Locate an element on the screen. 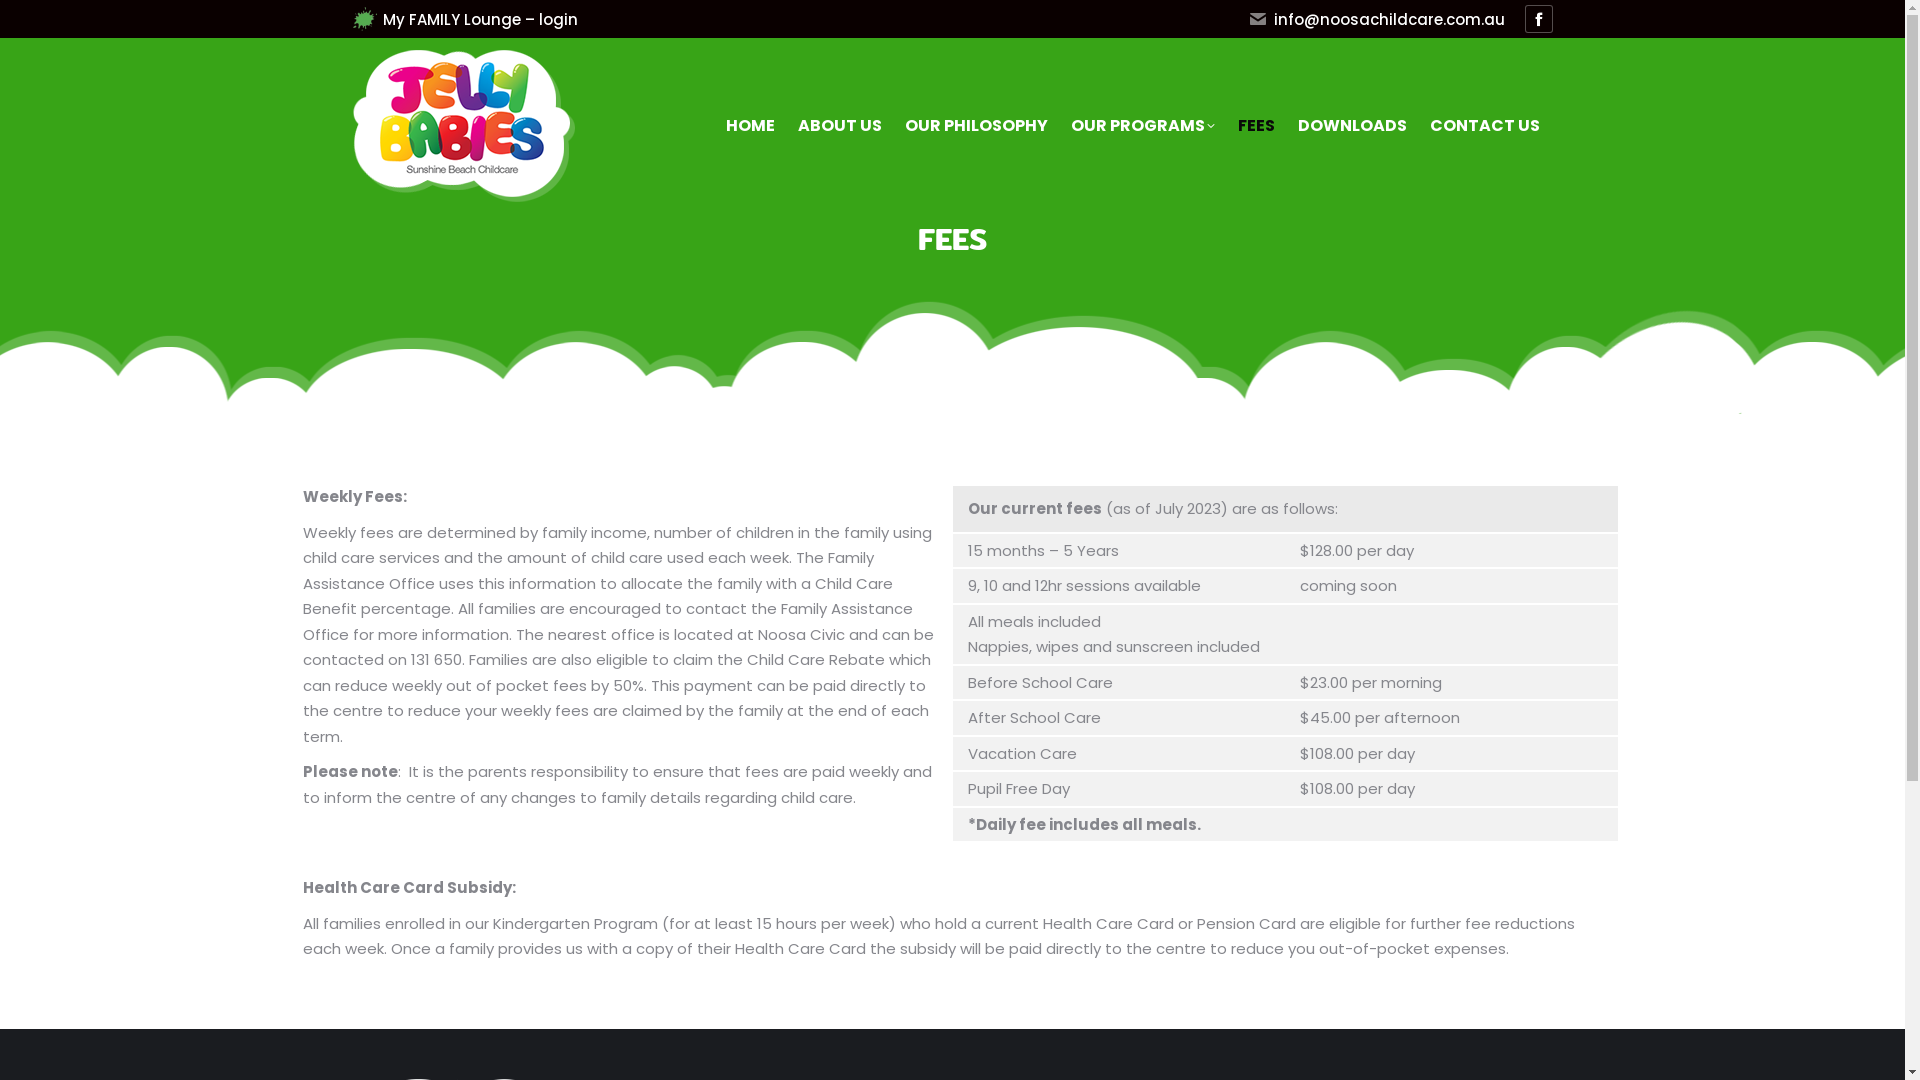 This screenshot has height=1080, width=1920. OUR PHILOSOPHY is located at coordinates (977, 126).